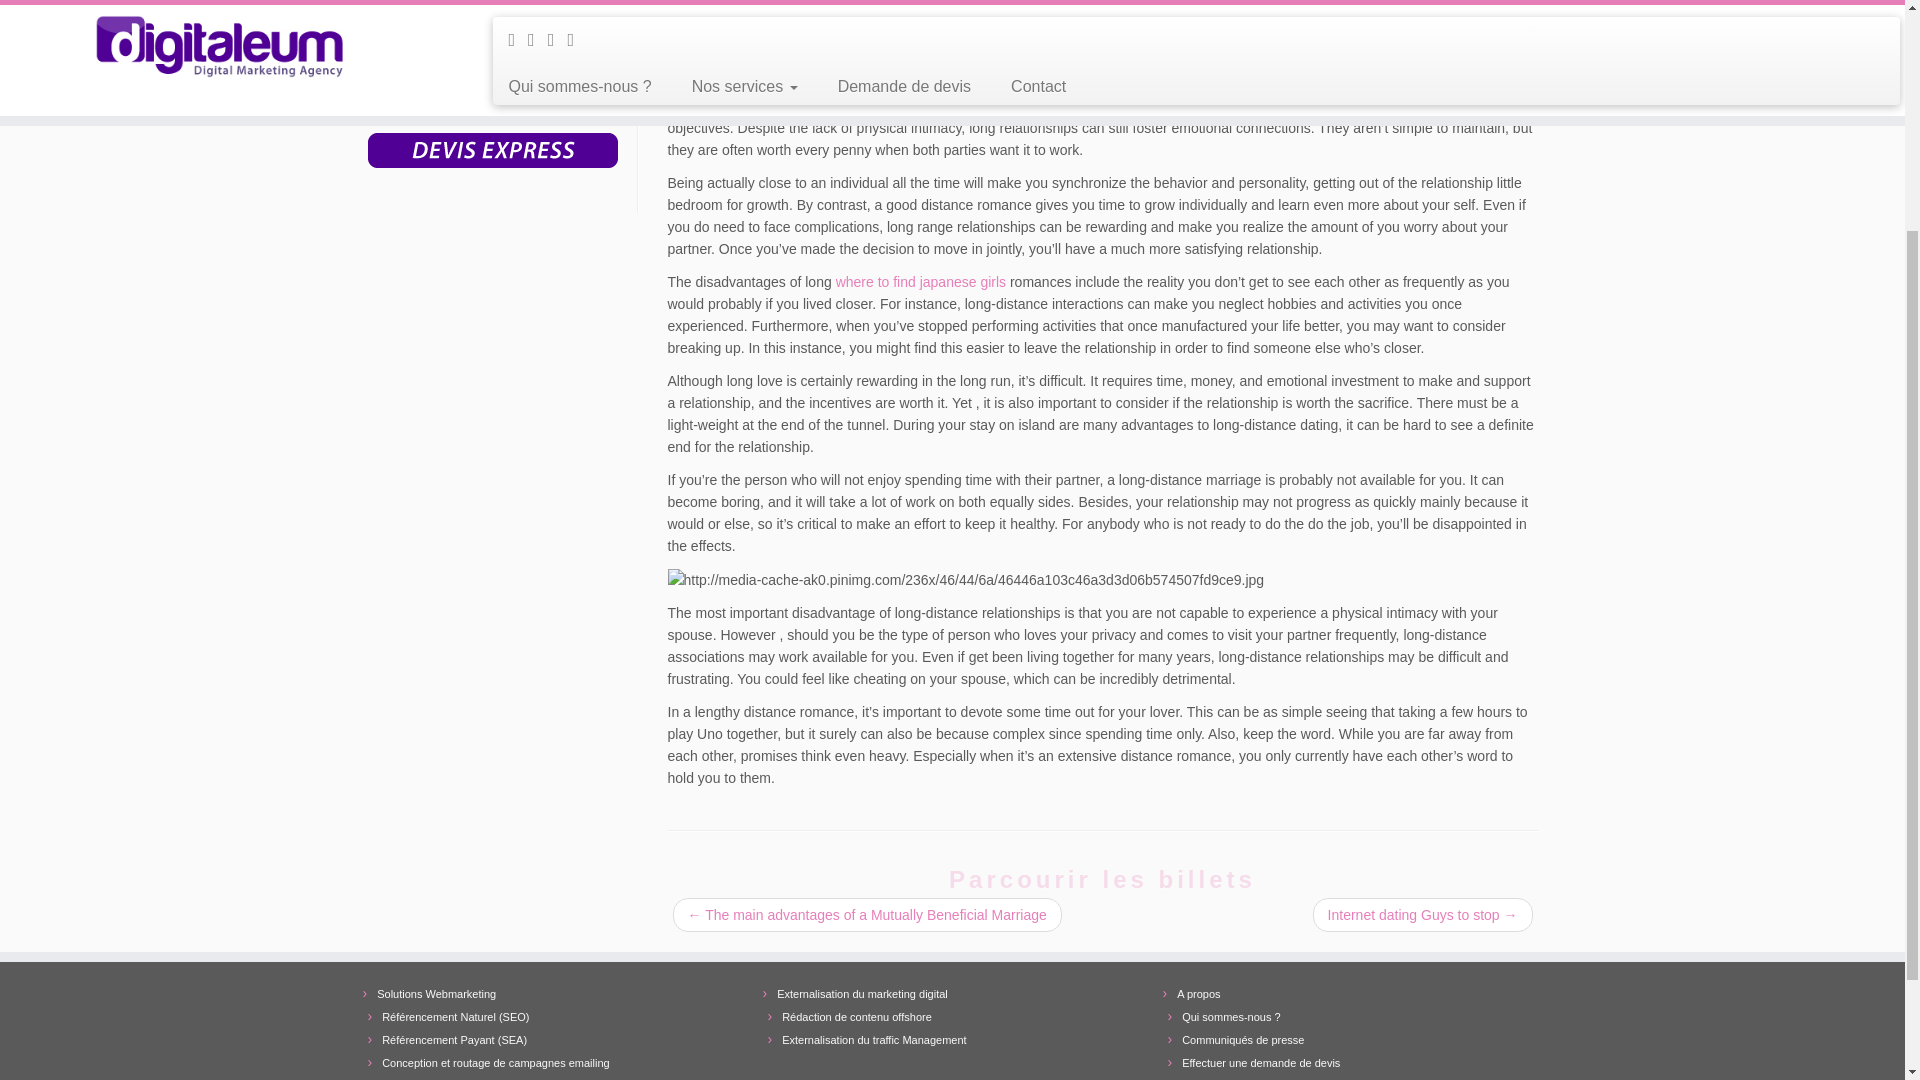 The image size is (1920, 1080). Describe the element at coordinates (1261, 1063) in the screenshot. I see `Effectuer une demande de devis` at that location.